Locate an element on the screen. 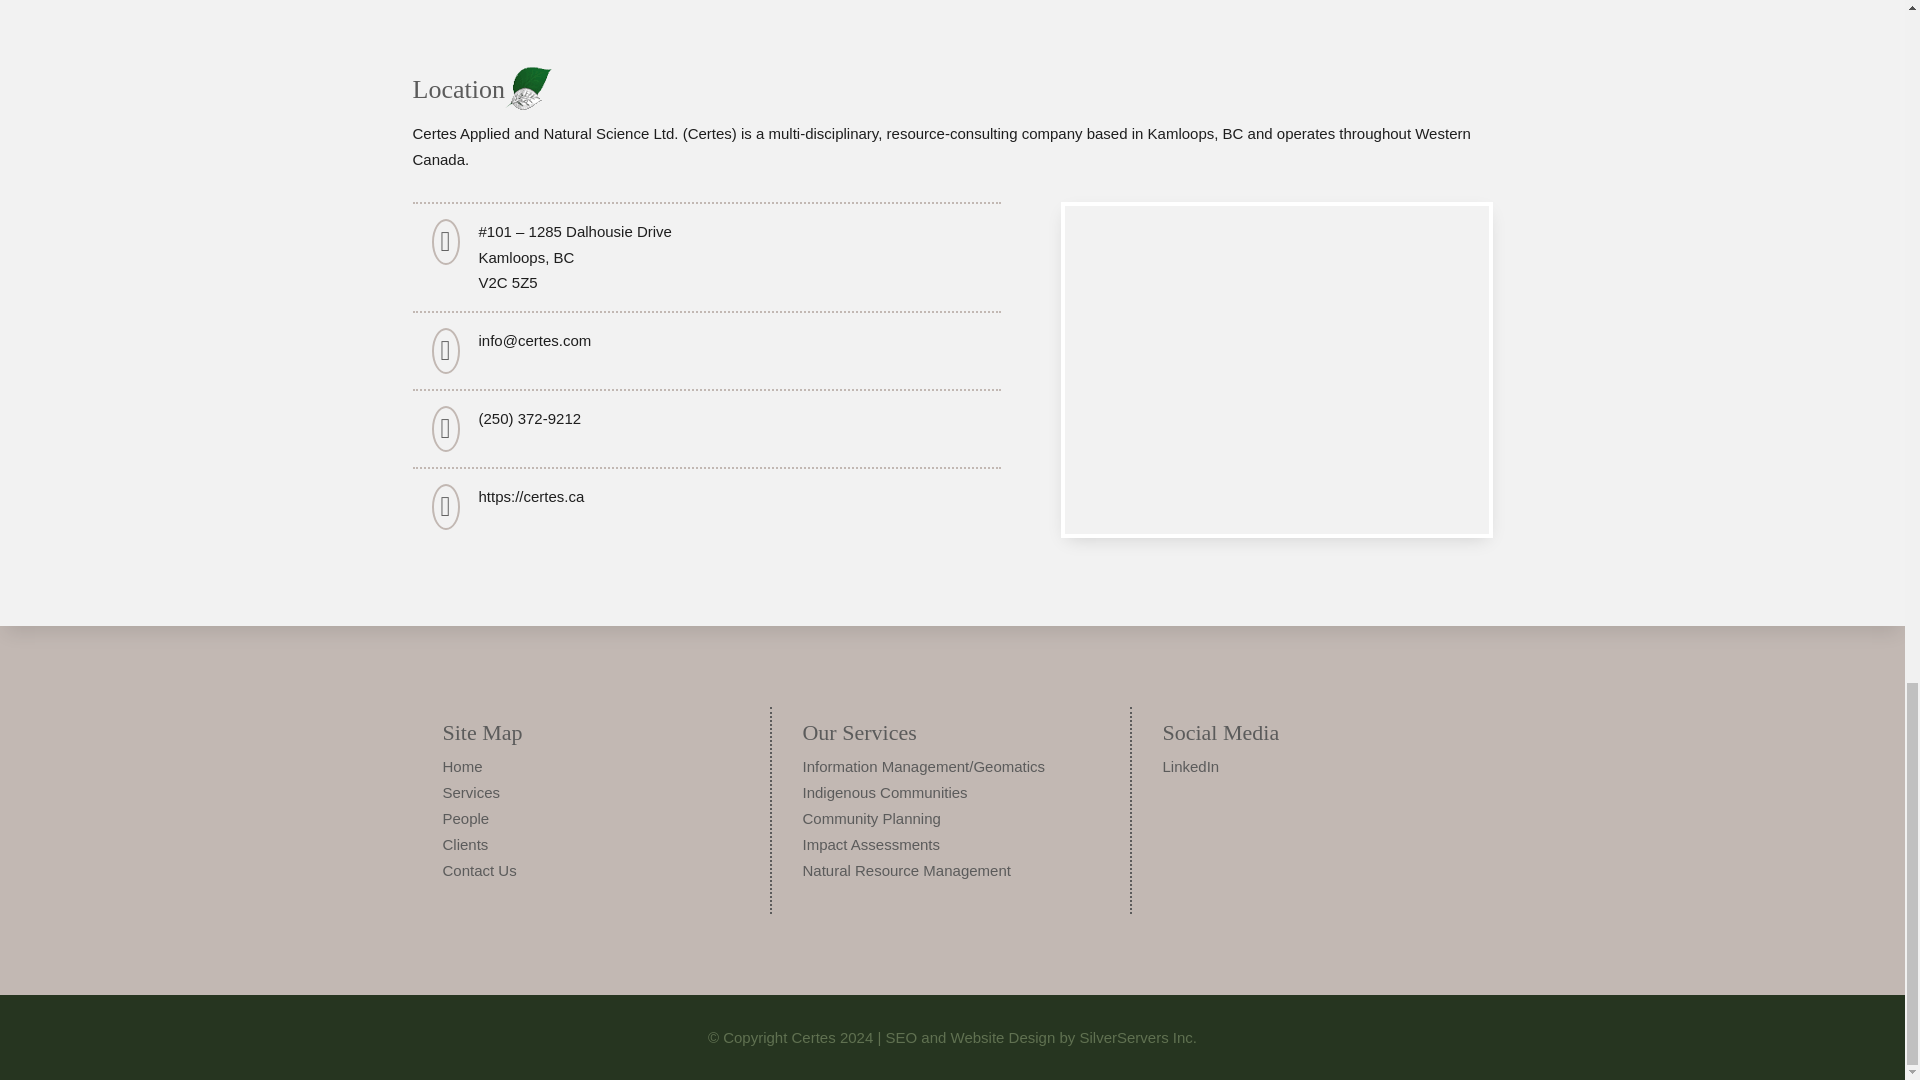  People is located at coordinates (465, 818).